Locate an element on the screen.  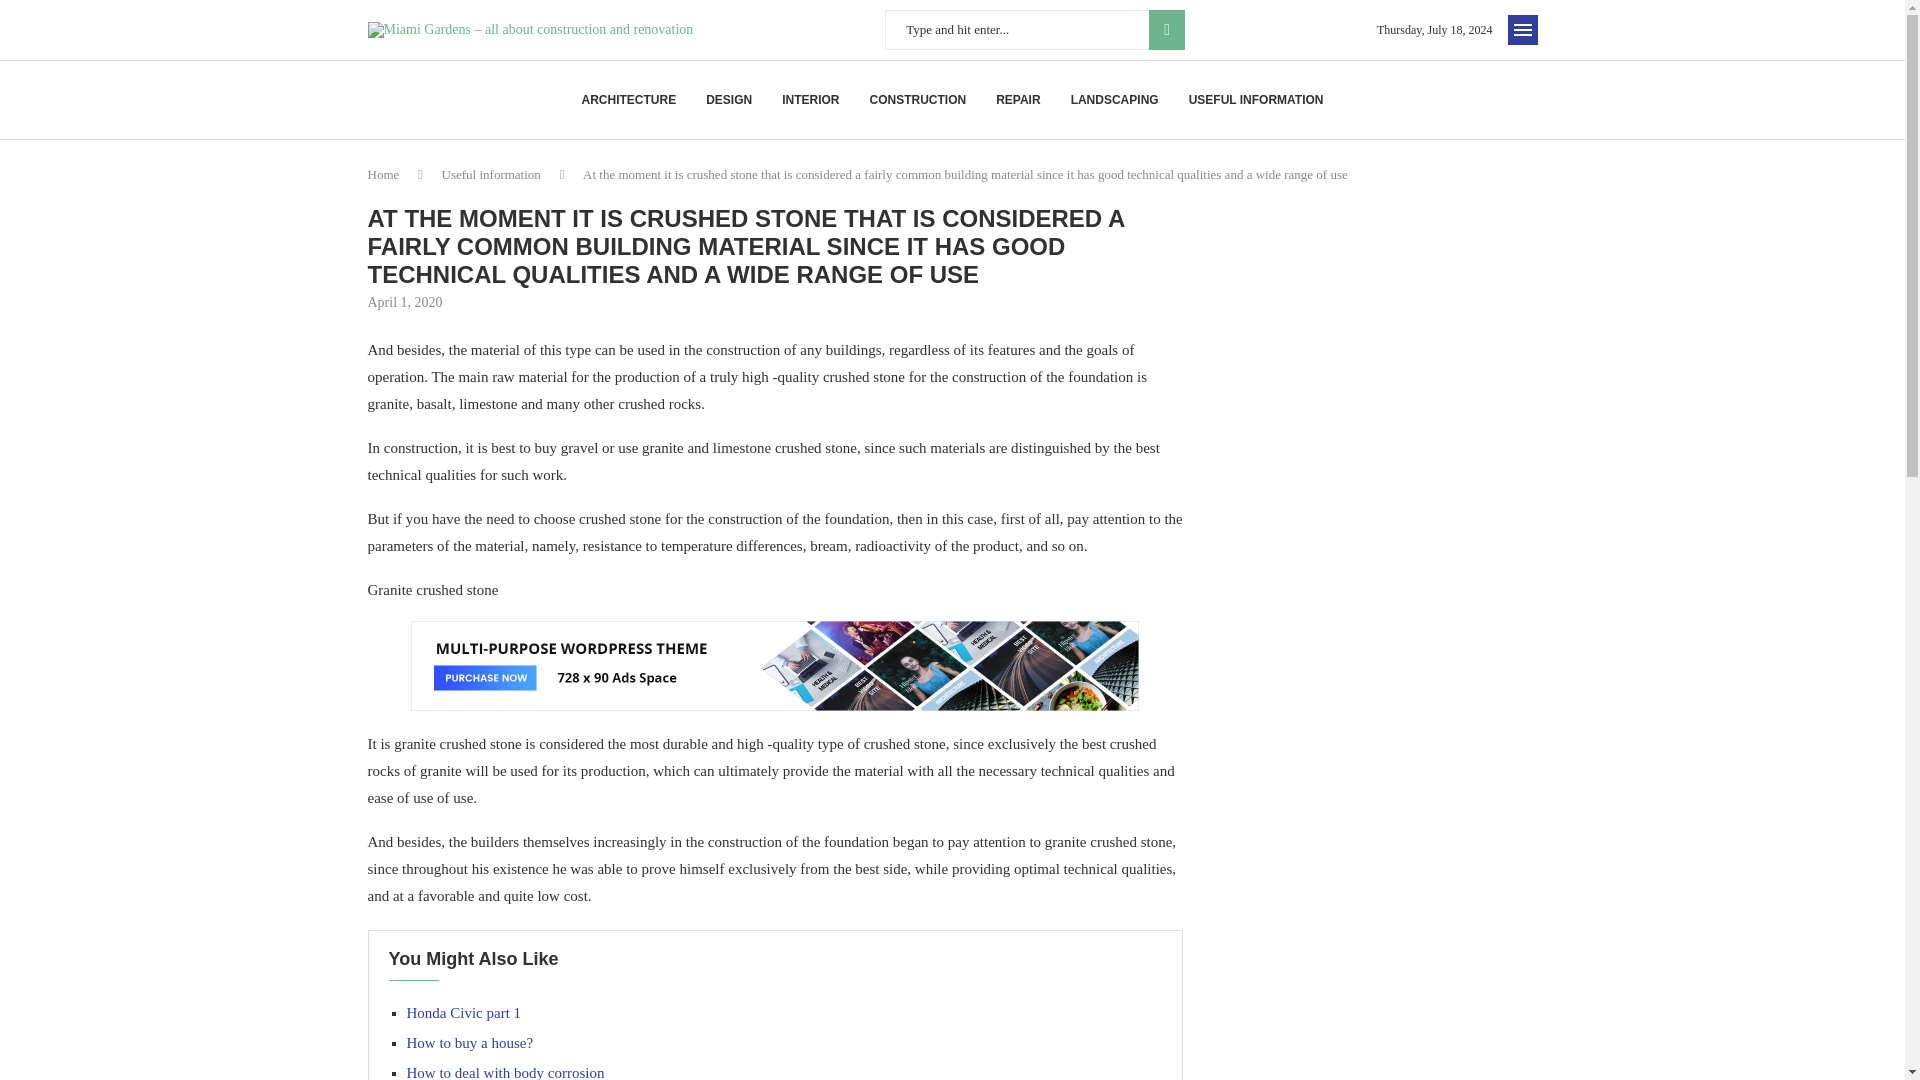
REPAIR is located at coordinates (1018, 100).